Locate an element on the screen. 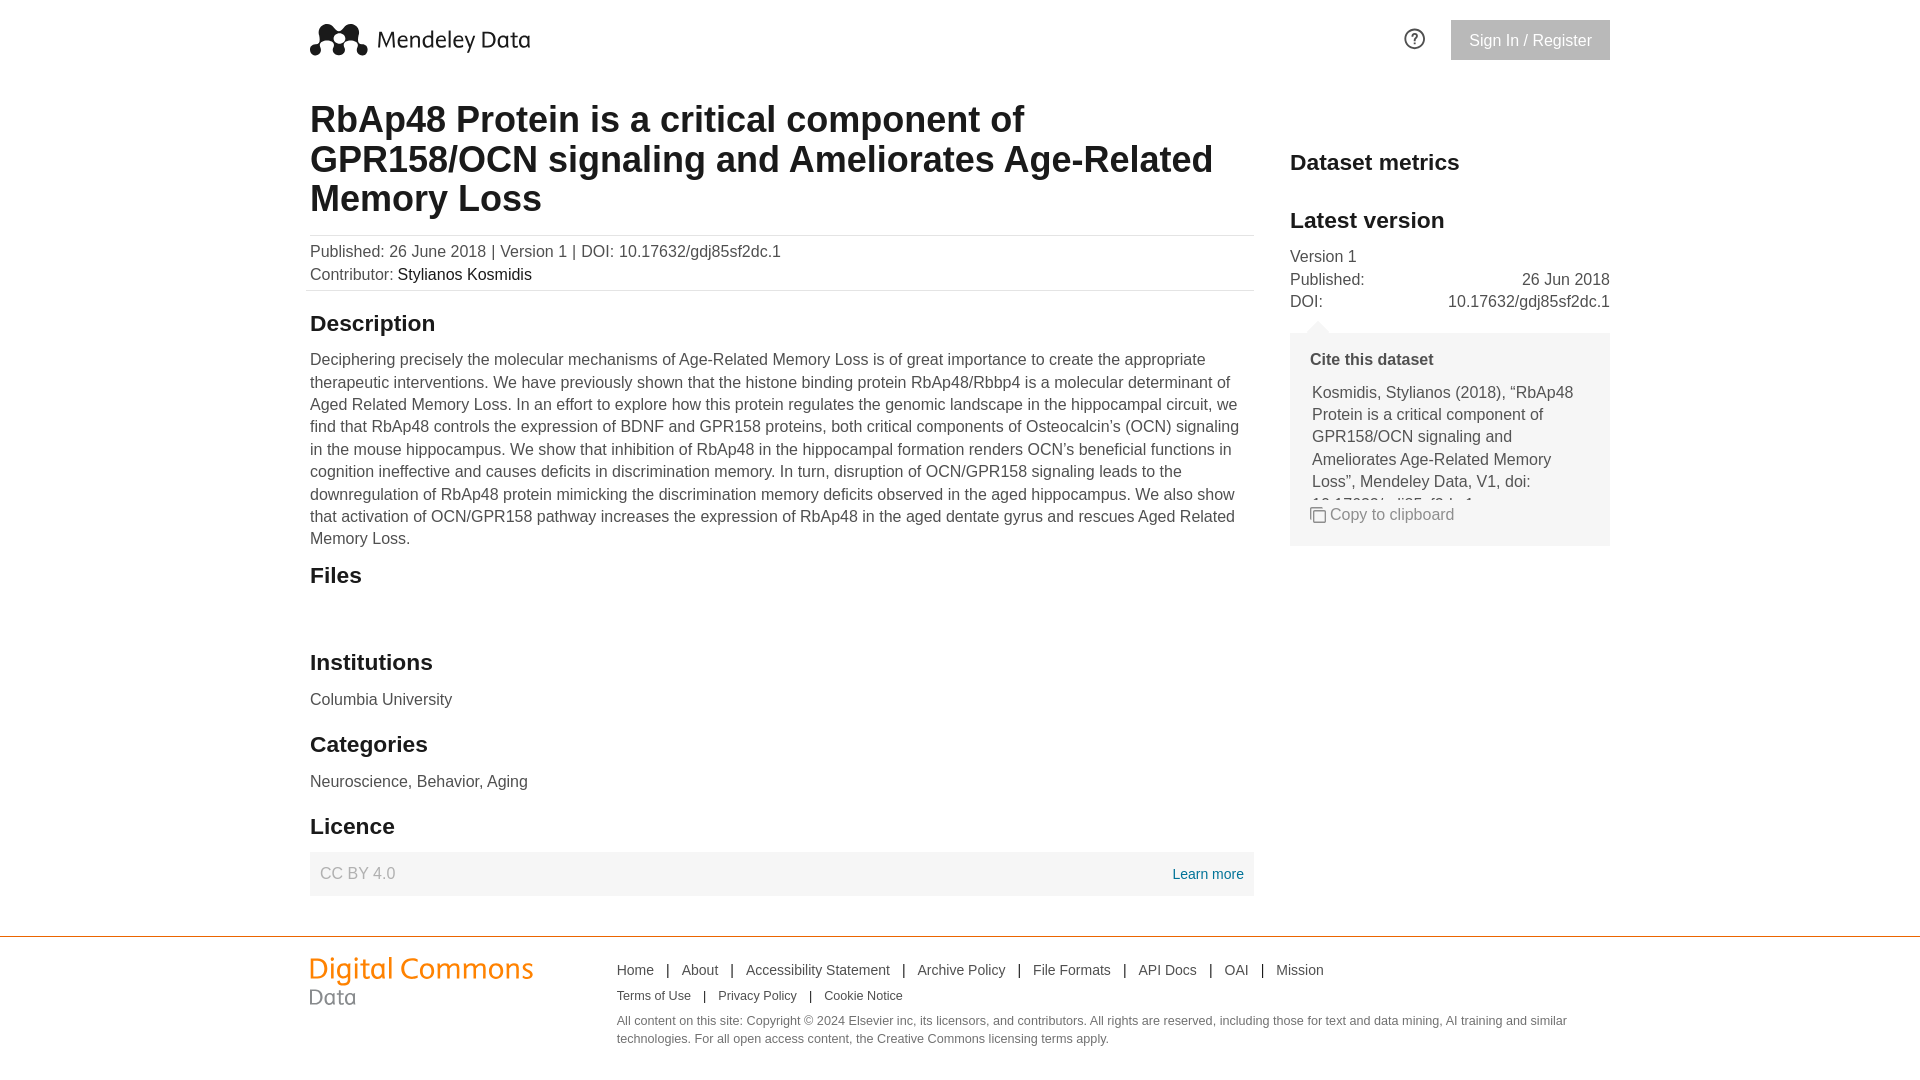 This screenshot has height=1080, width=1920. API Docs is located at coordinates (781, 874).